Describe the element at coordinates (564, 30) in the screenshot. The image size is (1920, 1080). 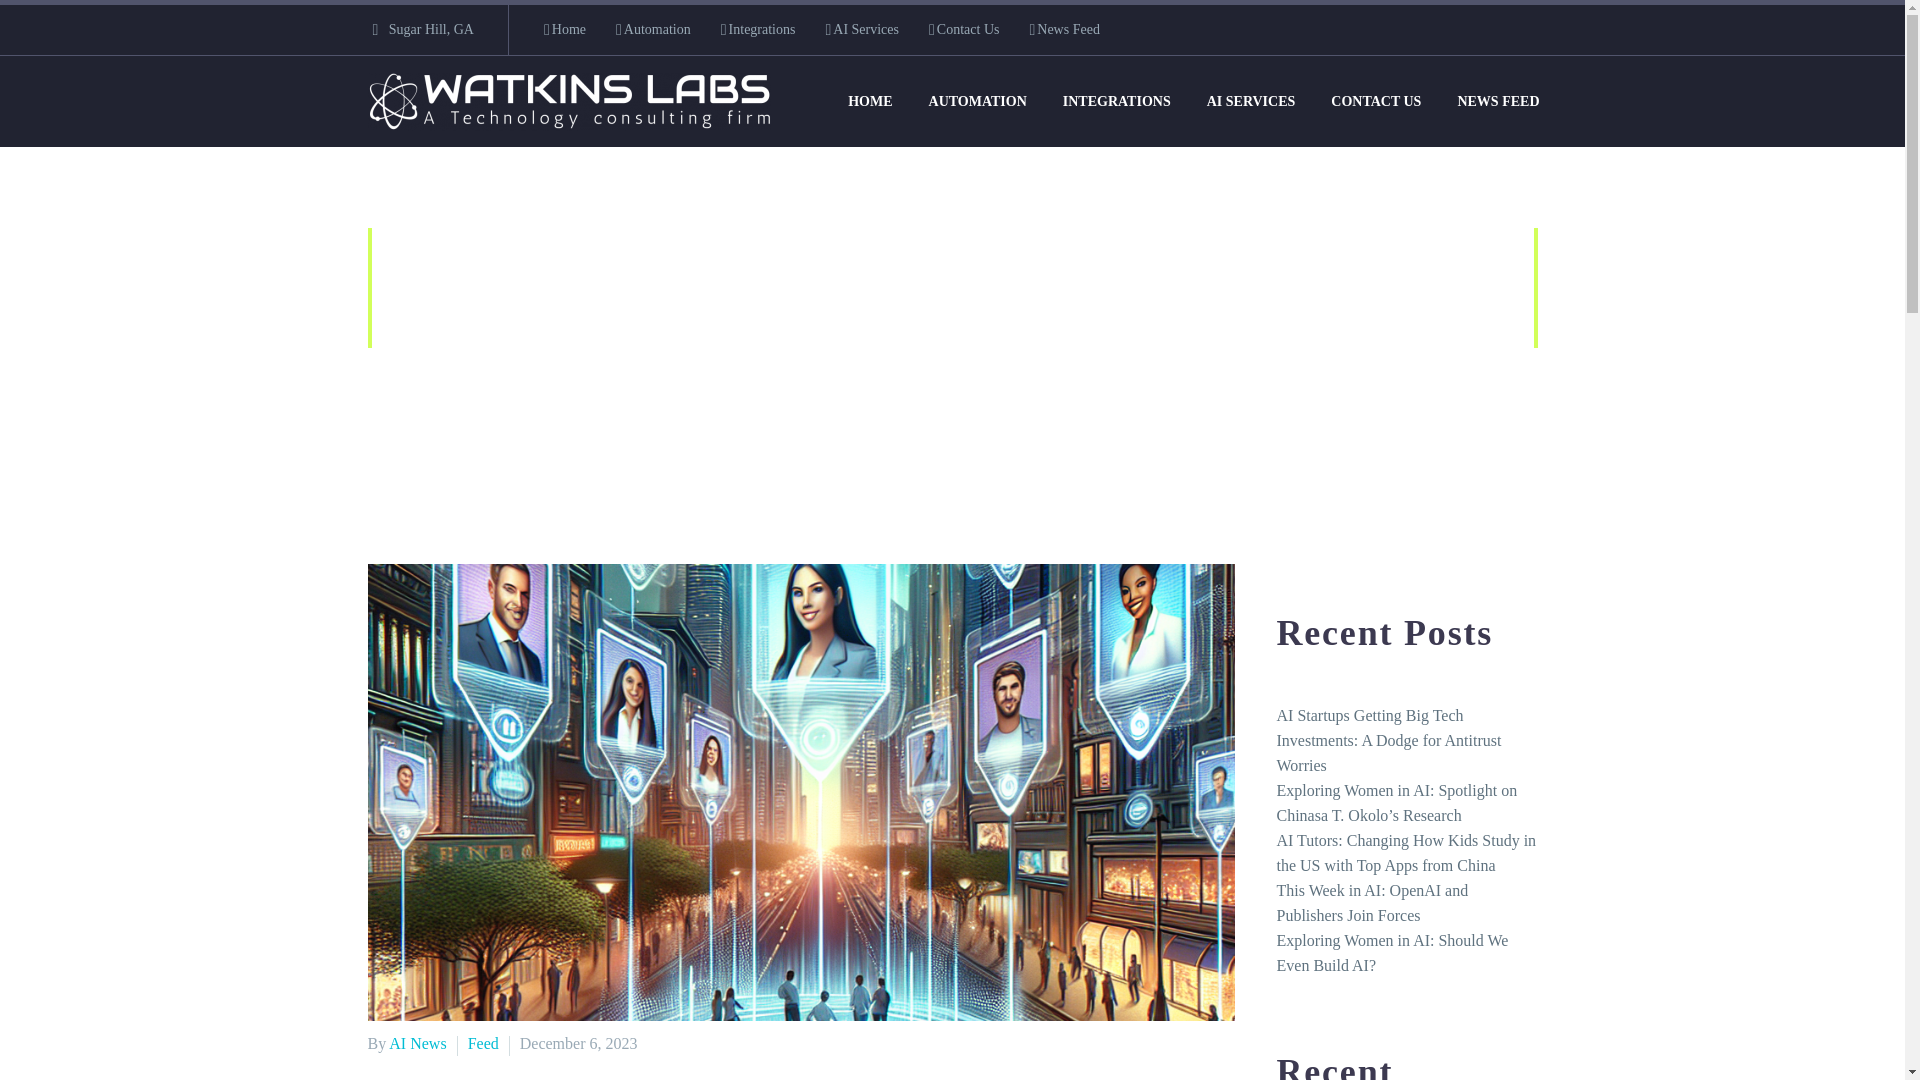
I see `Home` at that location.